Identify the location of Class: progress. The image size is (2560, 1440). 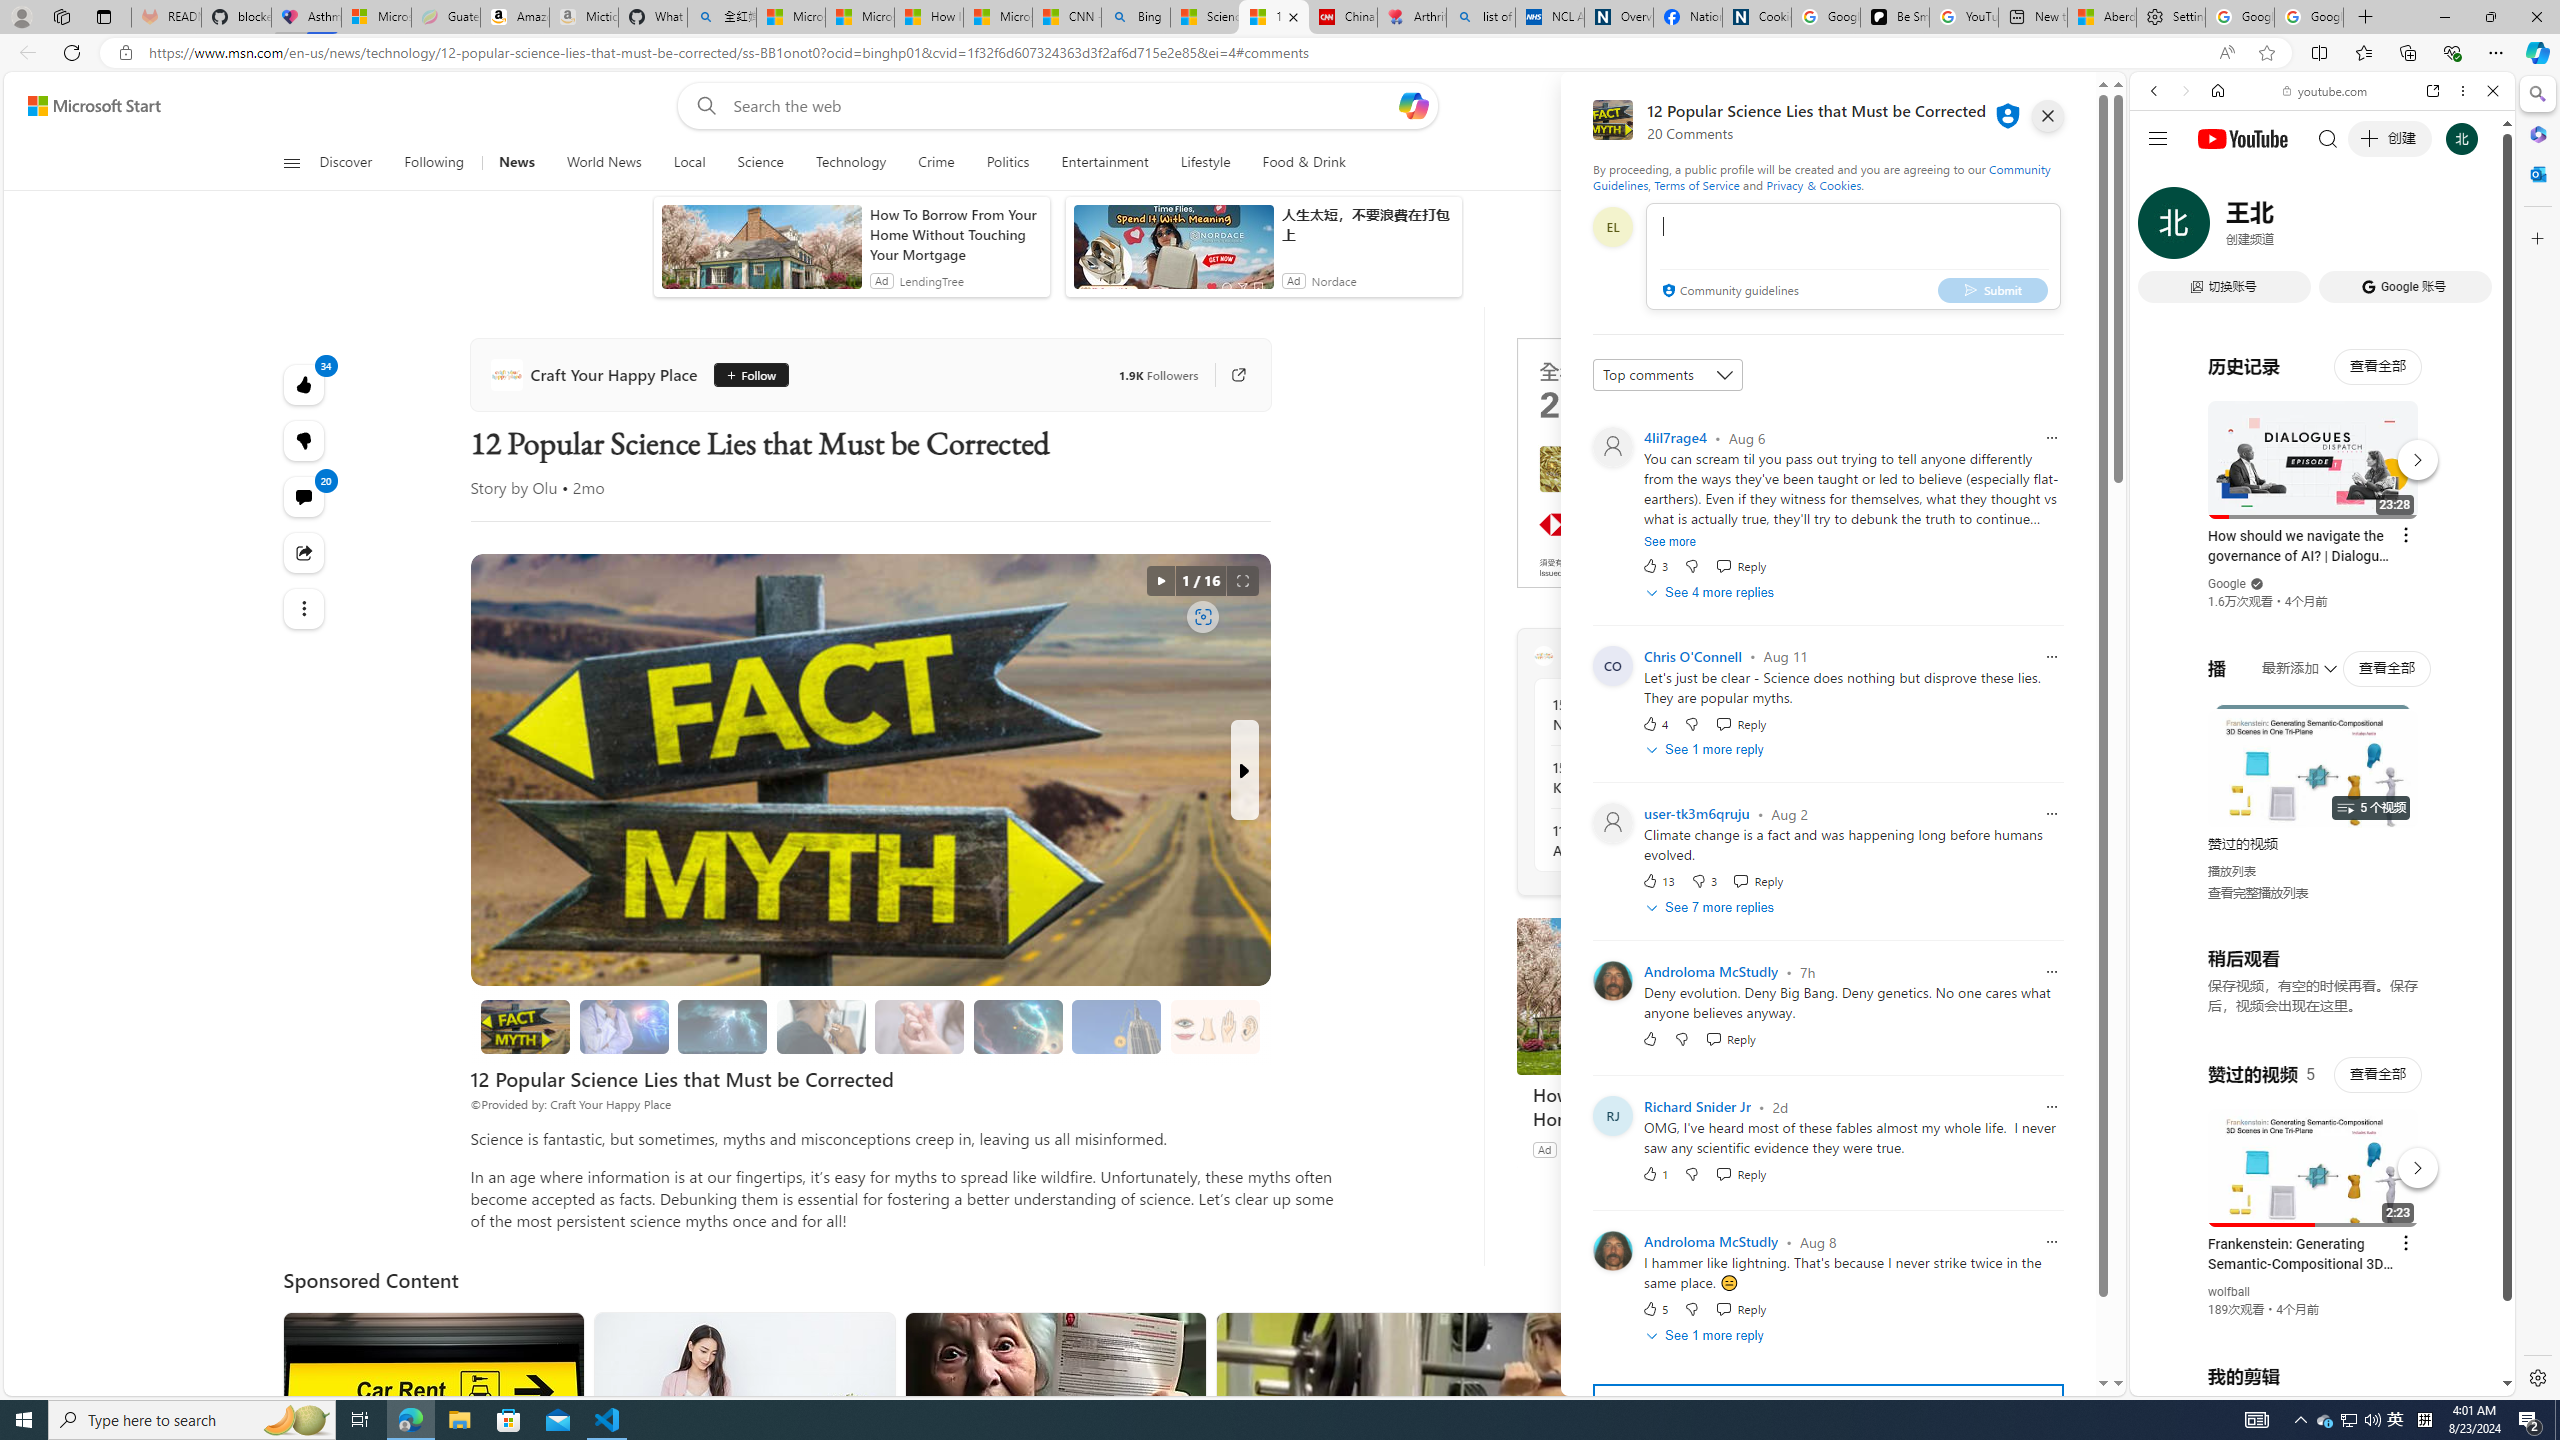
(1216, 1022).